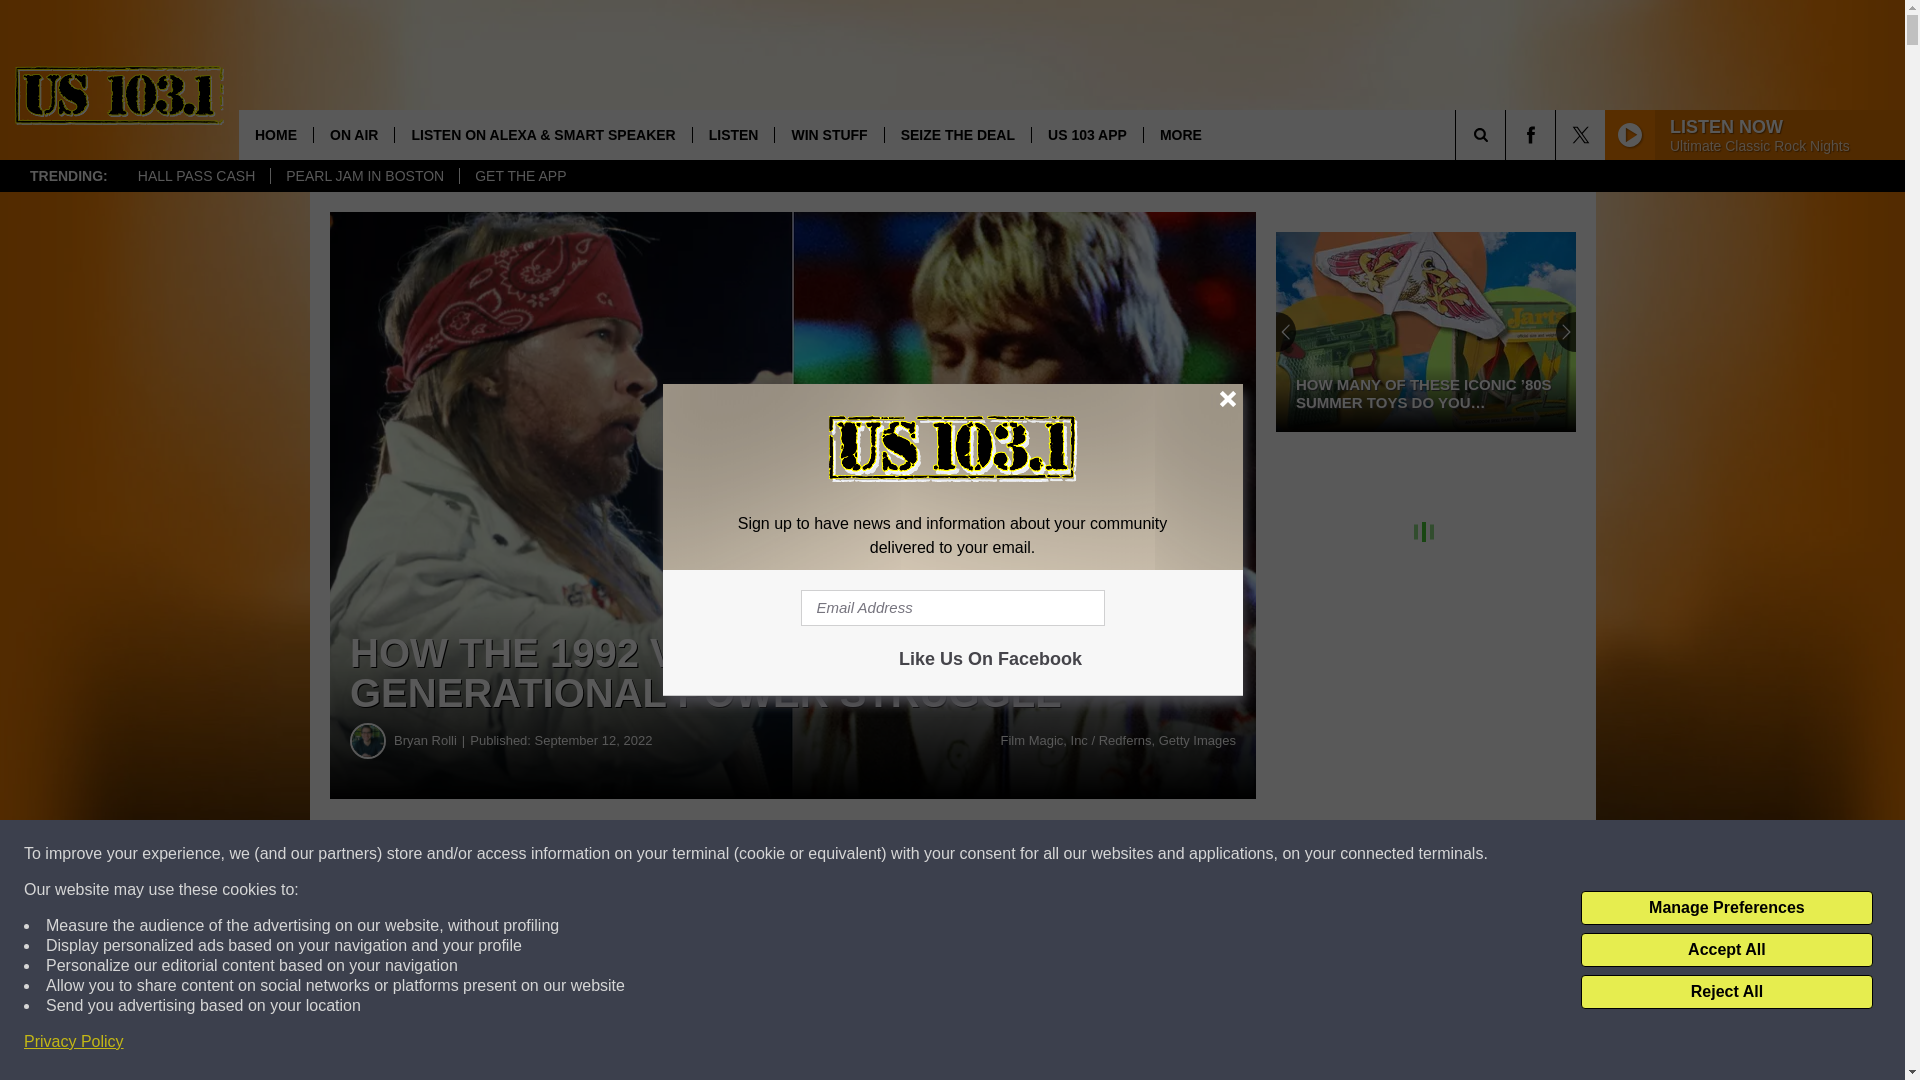 The image size is (1920, 1080). What do you see at coordinates (608, 854) in the screenshot?
I see `Share on Facebook` at bounding box center [608, 854].